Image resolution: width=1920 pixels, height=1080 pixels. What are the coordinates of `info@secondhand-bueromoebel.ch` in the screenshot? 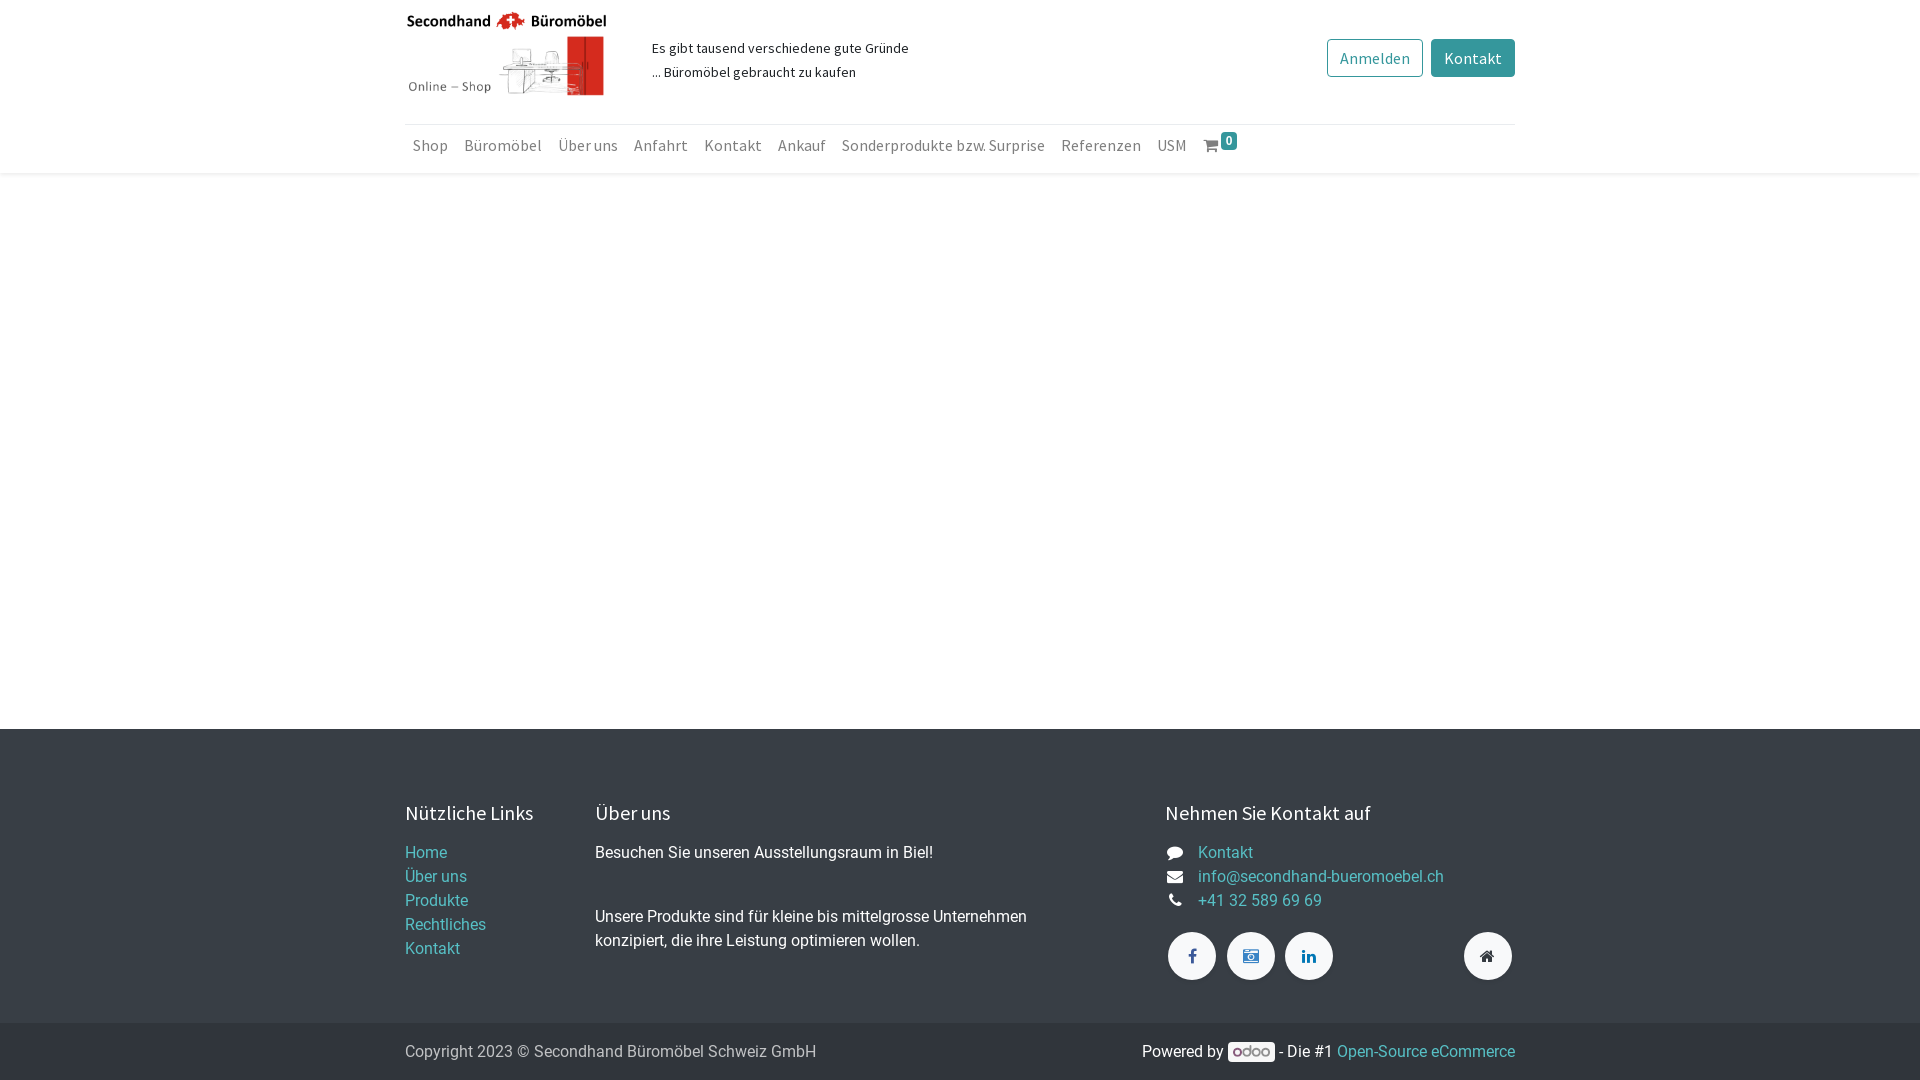 It's located at (1321, 876).